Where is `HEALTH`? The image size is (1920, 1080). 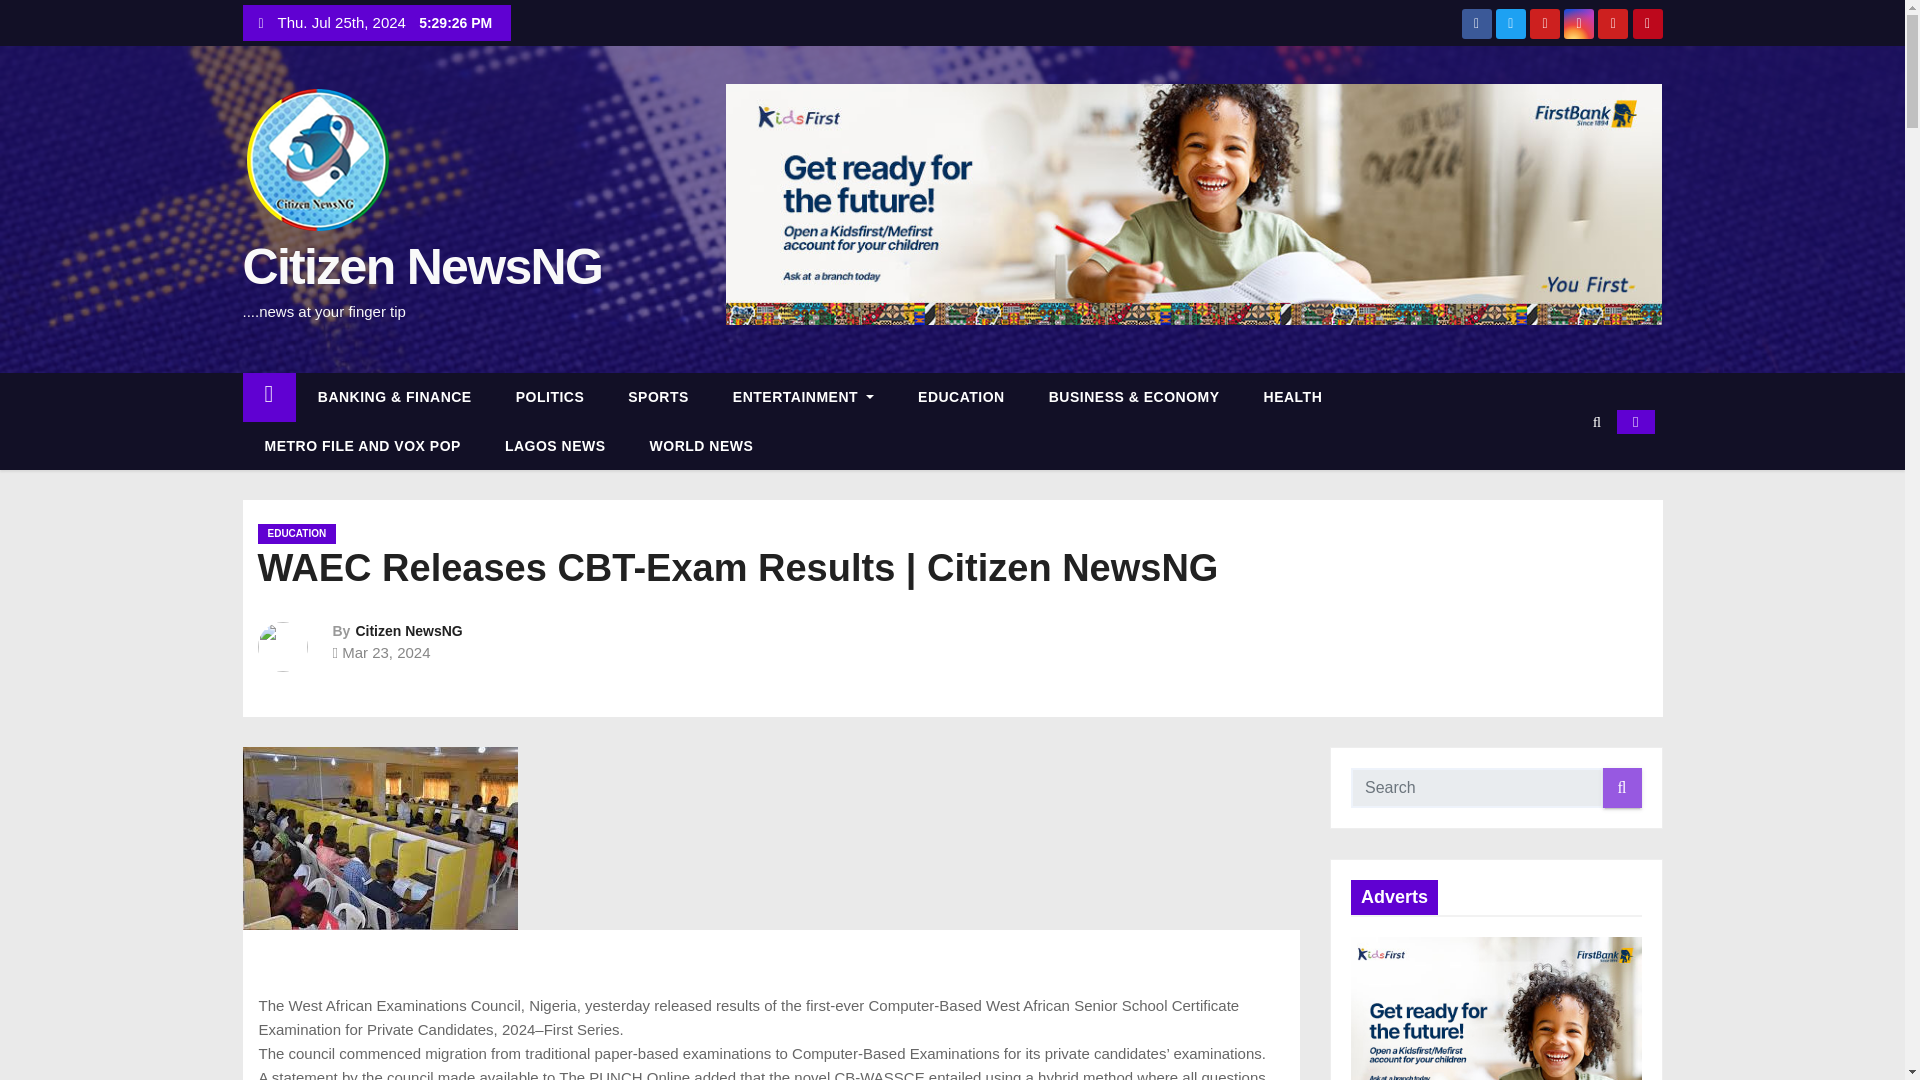 HEALTH is located at coordinates (1294, 396).